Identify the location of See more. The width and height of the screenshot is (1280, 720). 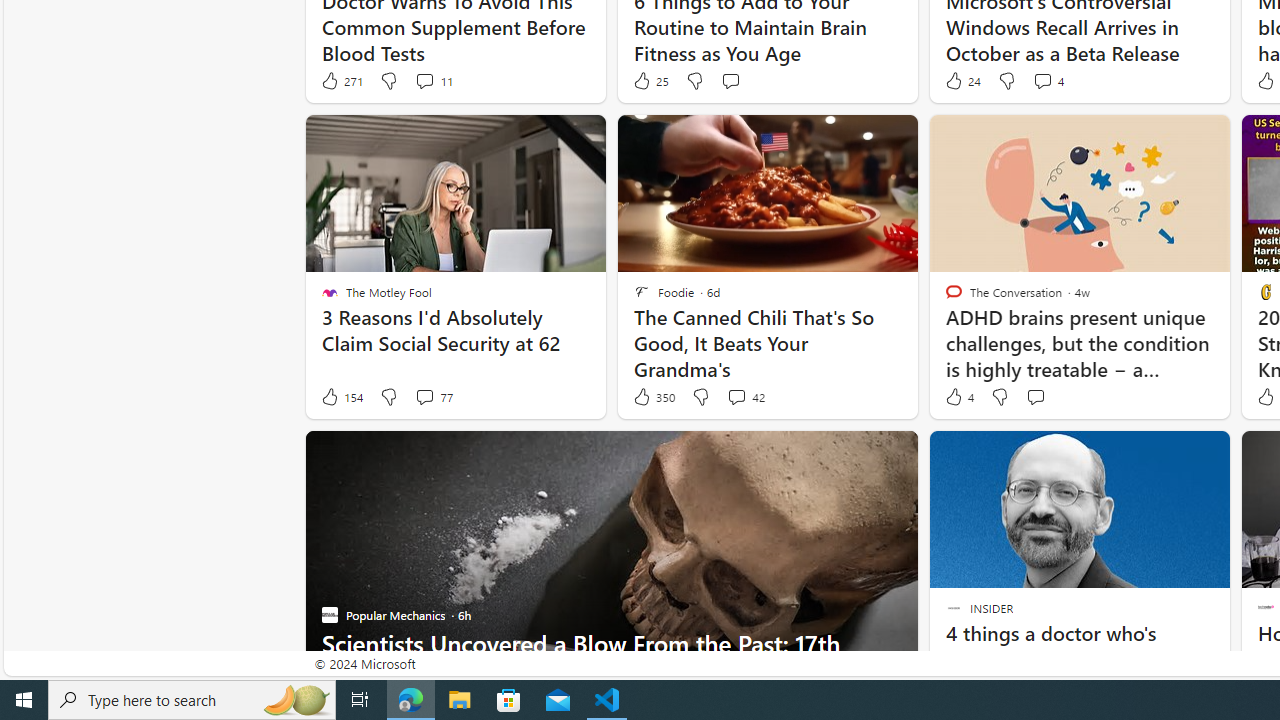
(1206, 454).